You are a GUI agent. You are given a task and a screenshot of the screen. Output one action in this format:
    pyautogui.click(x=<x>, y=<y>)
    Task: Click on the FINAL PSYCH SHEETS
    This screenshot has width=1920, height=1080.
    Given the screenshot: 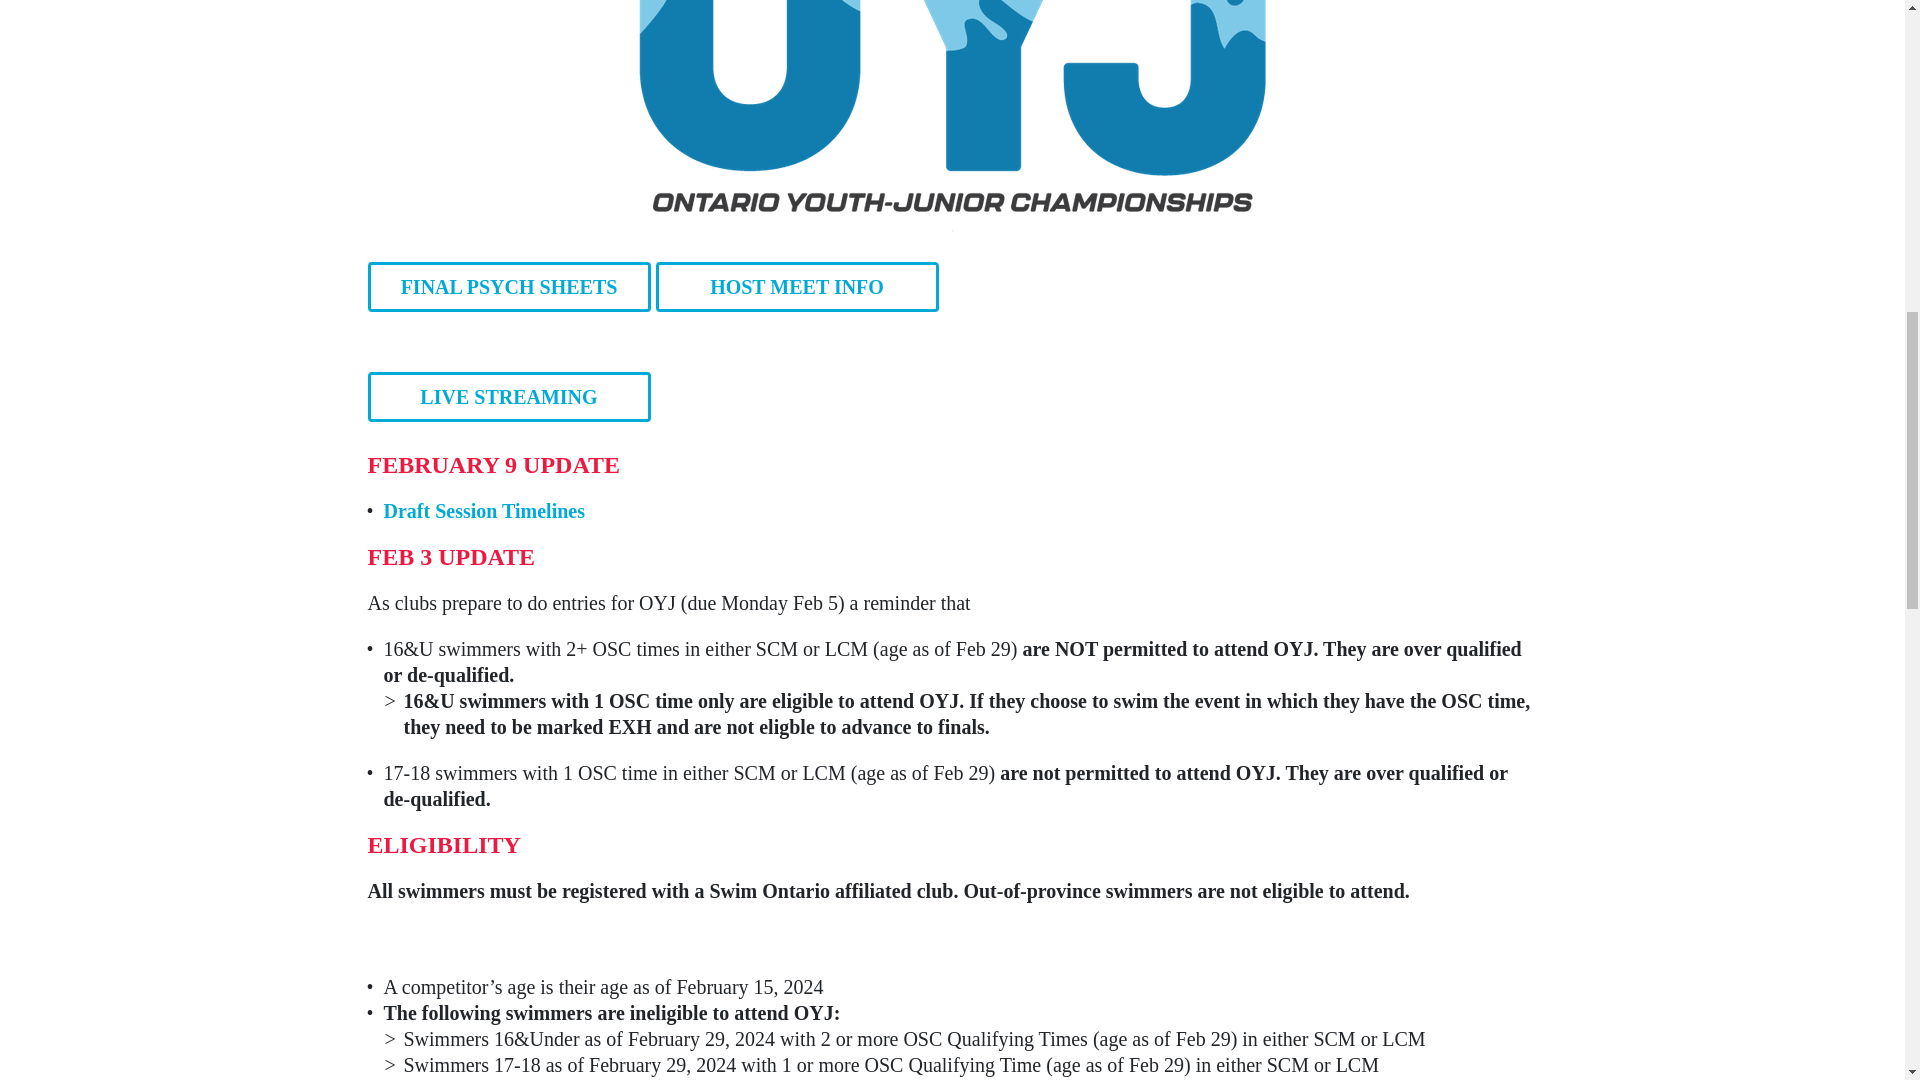 What is the action you would take?
    pyautogui.click(x=509, y=287)
    